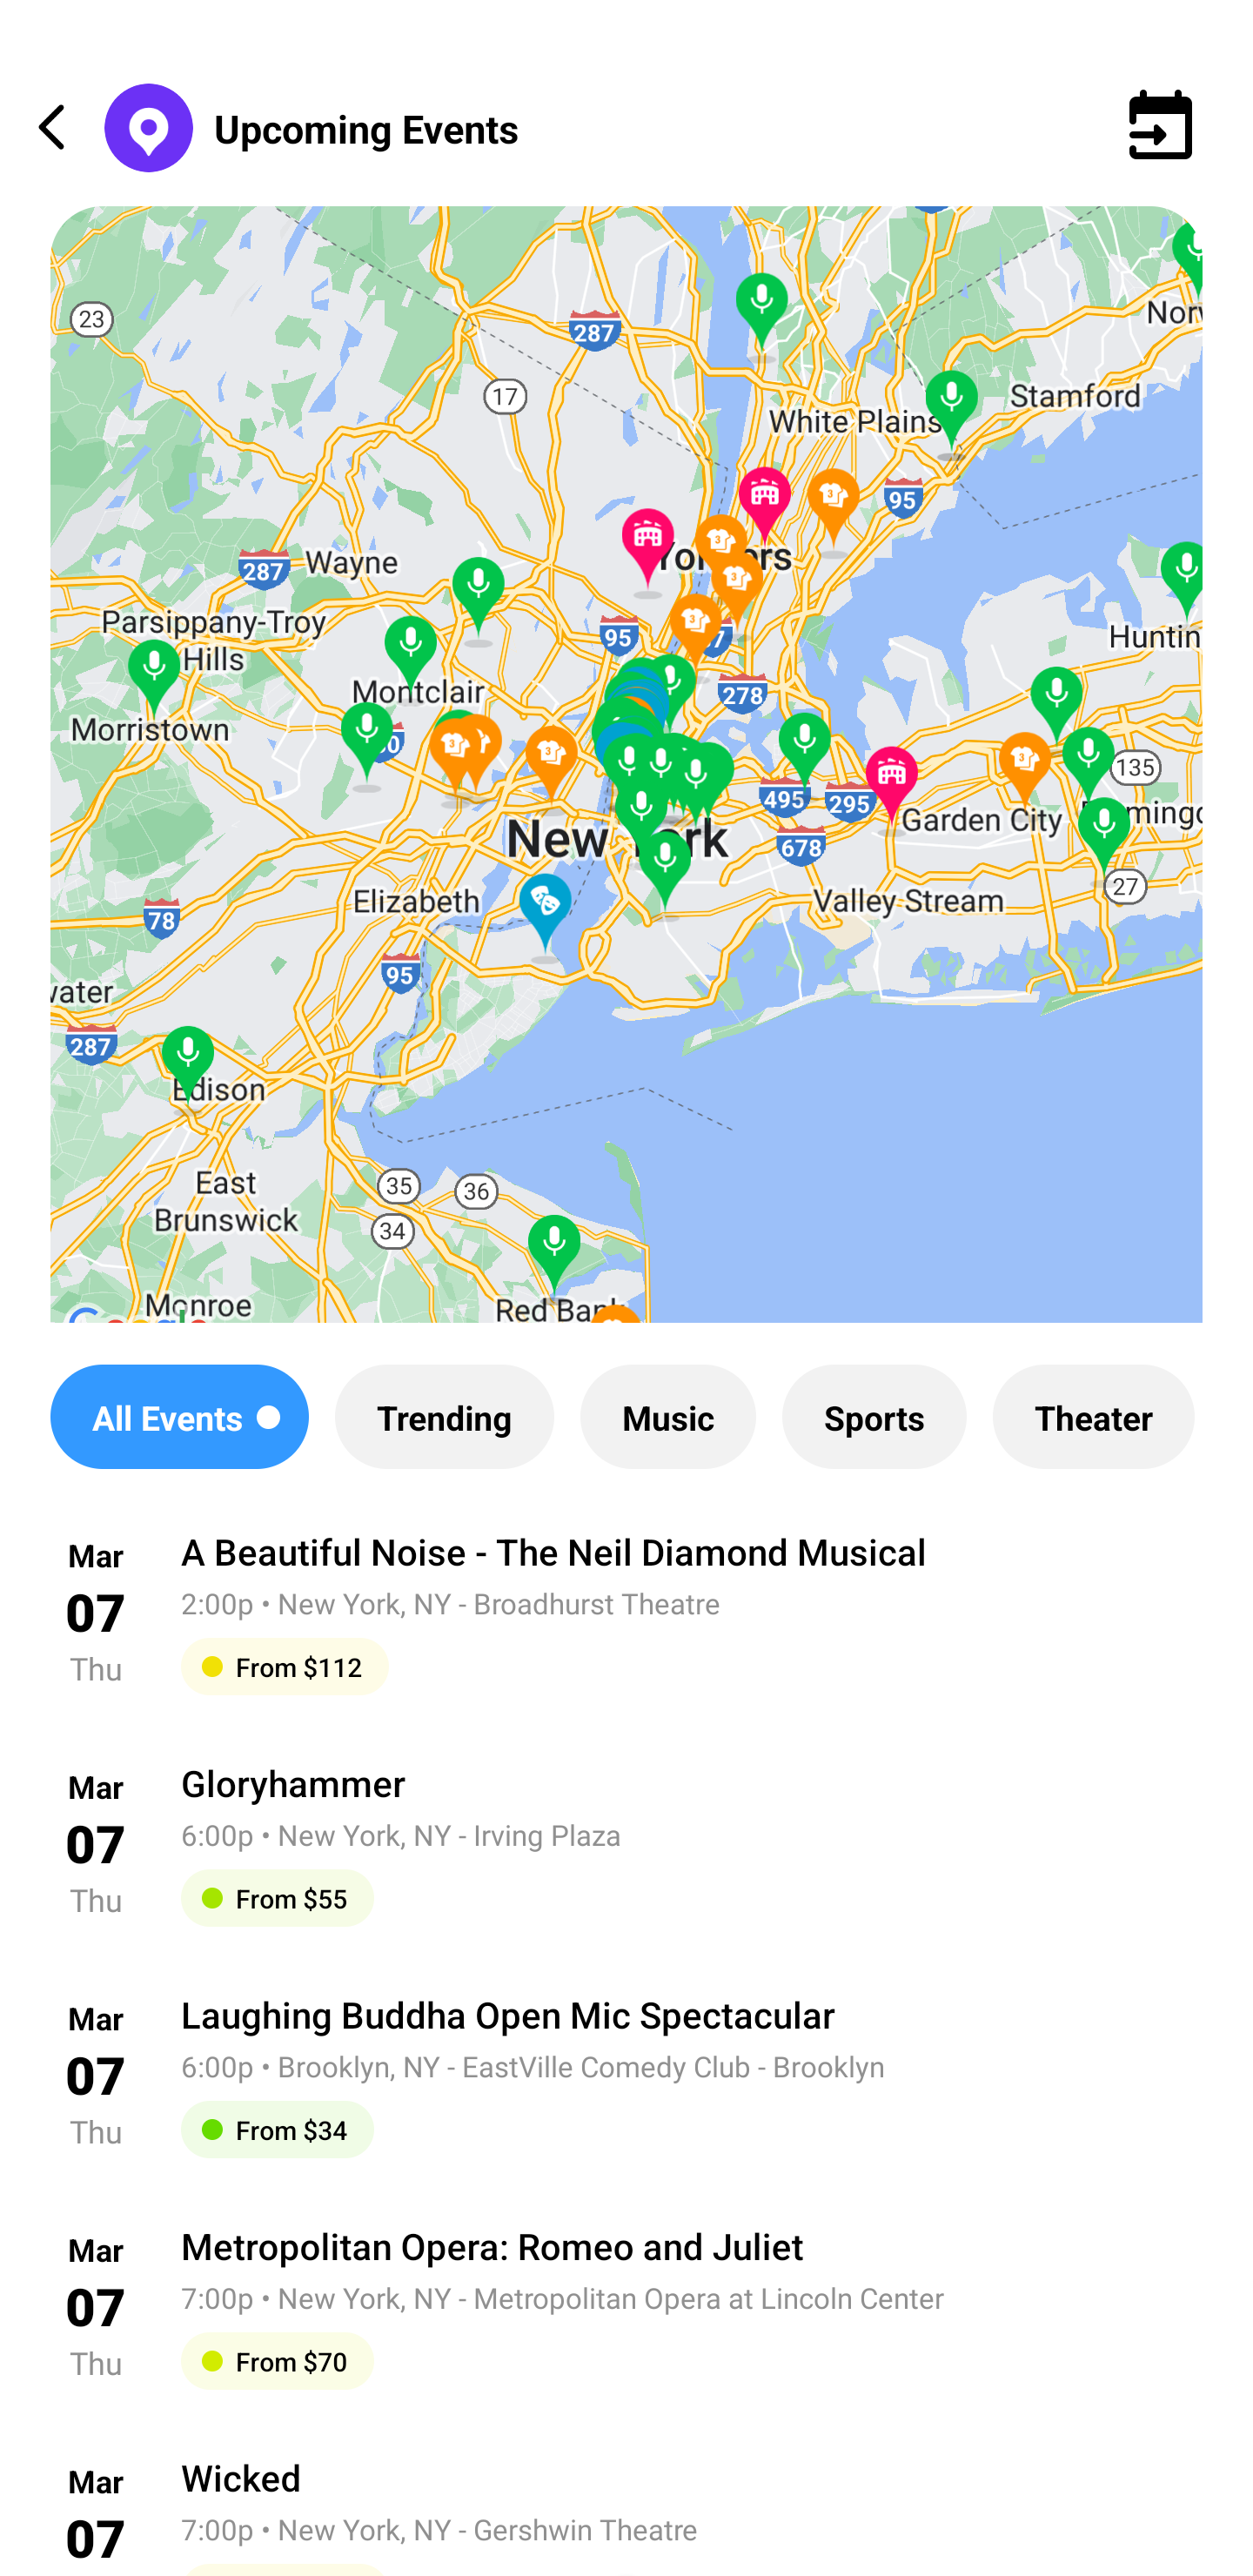  Describe the element at coordinates (667, 1417) in the screenshot. I see `Music` at that location.